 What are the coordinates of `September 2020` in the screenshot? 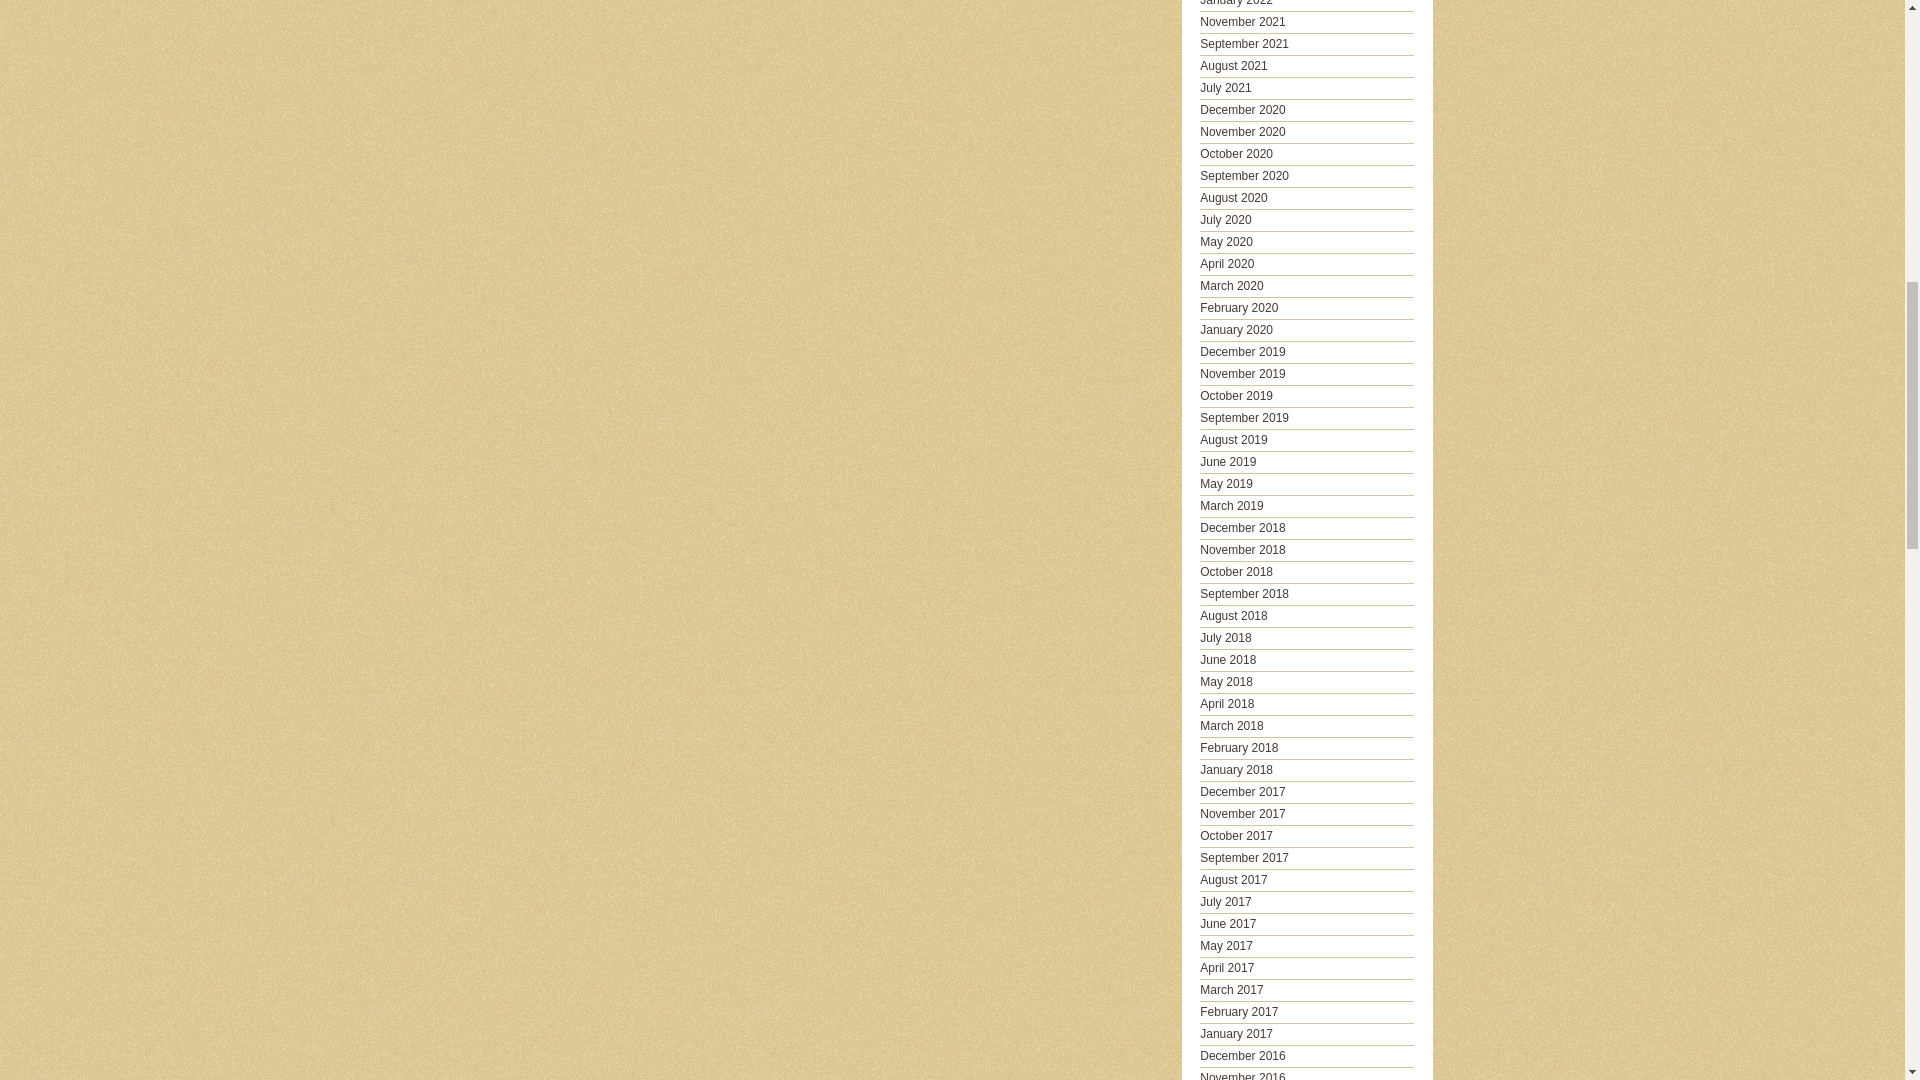 It's located at (1244, 175).